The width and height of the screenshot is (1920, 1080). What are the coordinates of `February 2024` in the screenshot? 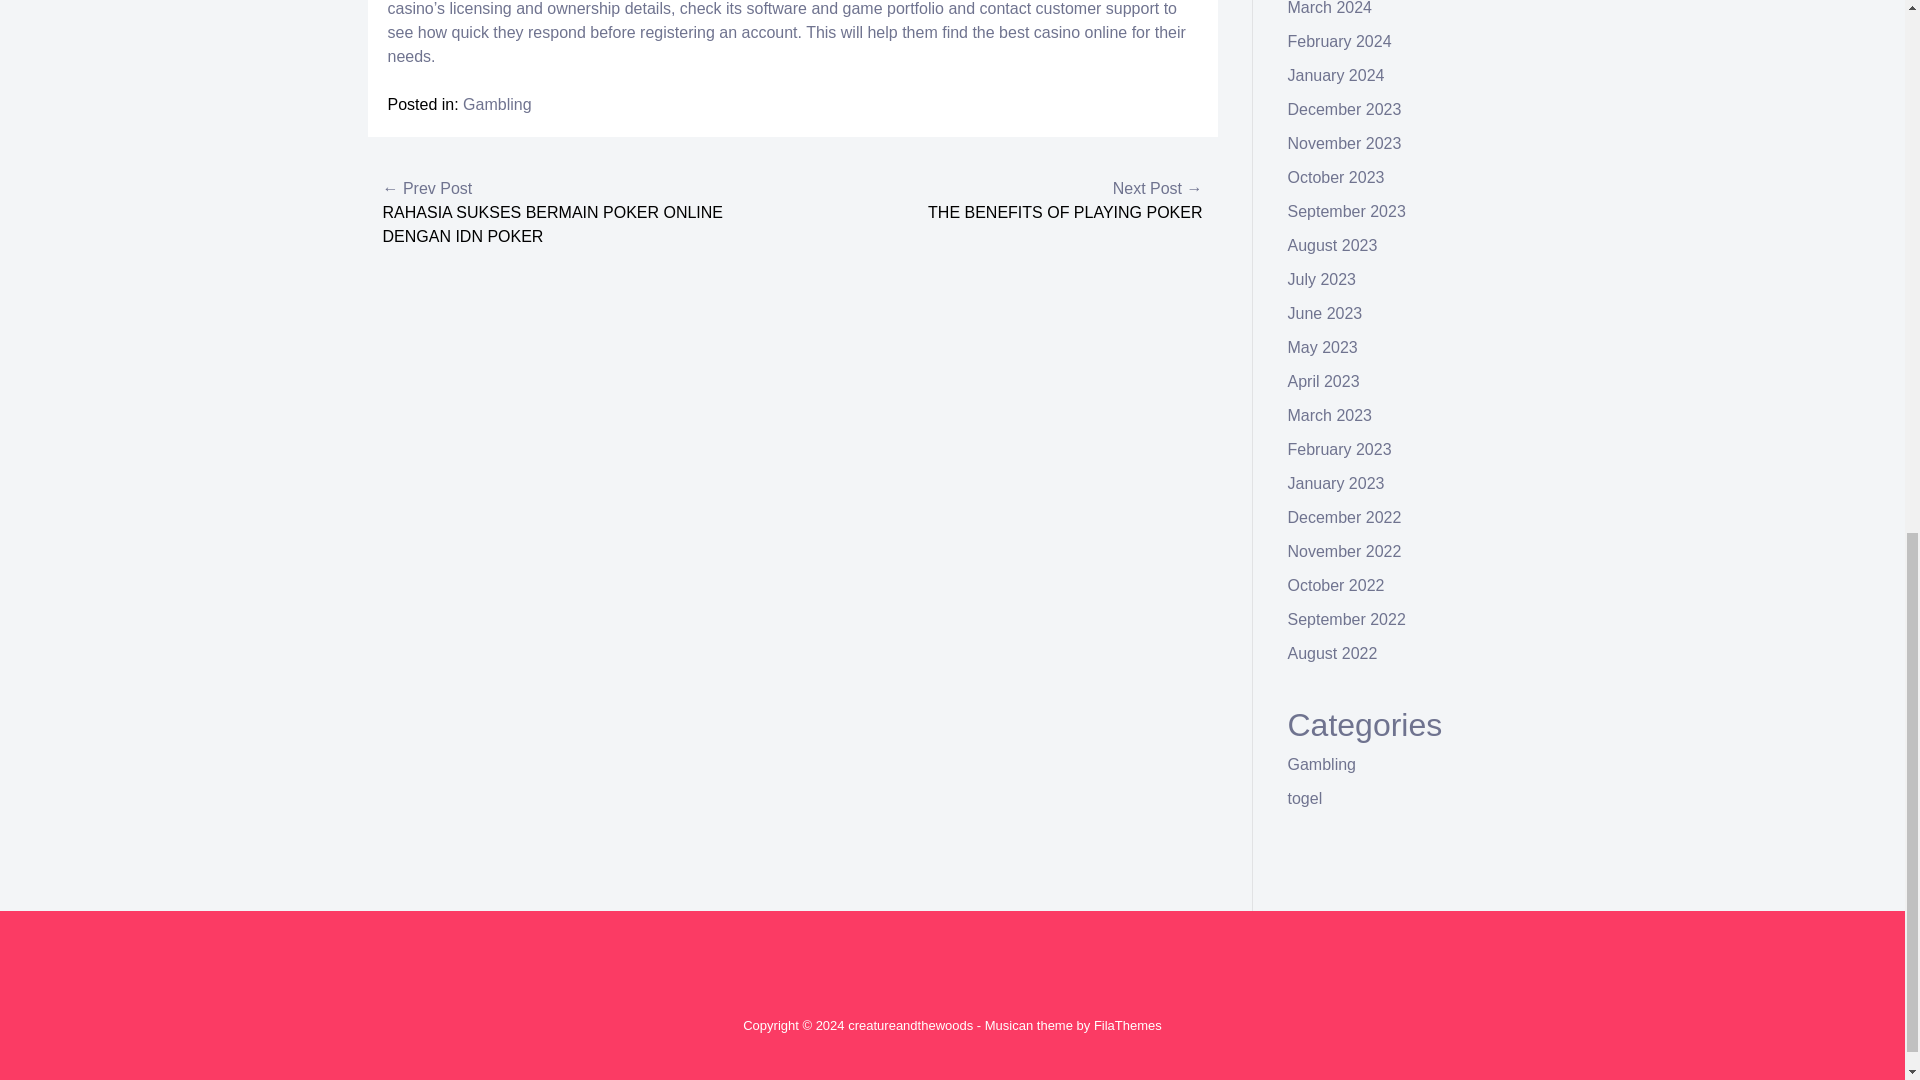 It's located at (1340, 41).